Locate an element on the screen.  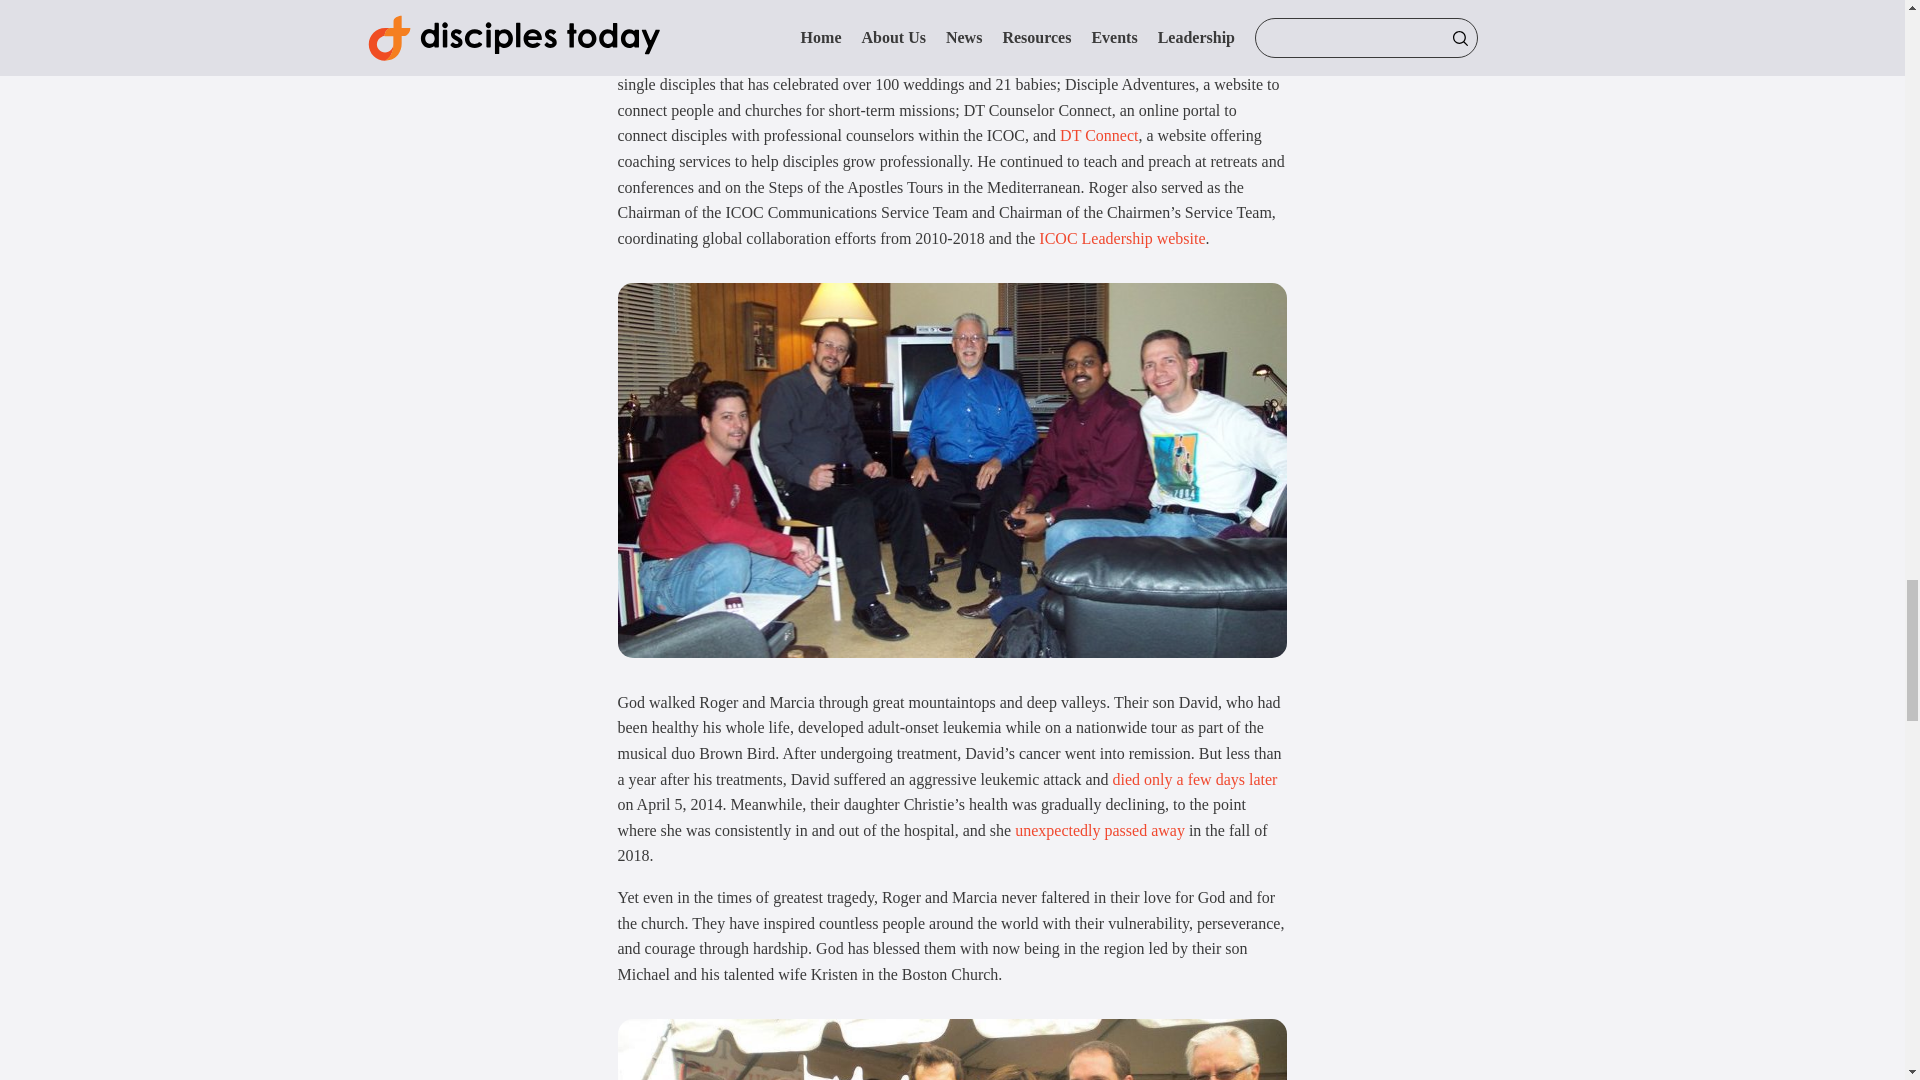
ICOC Leadership website is located at coordinates (1122, 238).